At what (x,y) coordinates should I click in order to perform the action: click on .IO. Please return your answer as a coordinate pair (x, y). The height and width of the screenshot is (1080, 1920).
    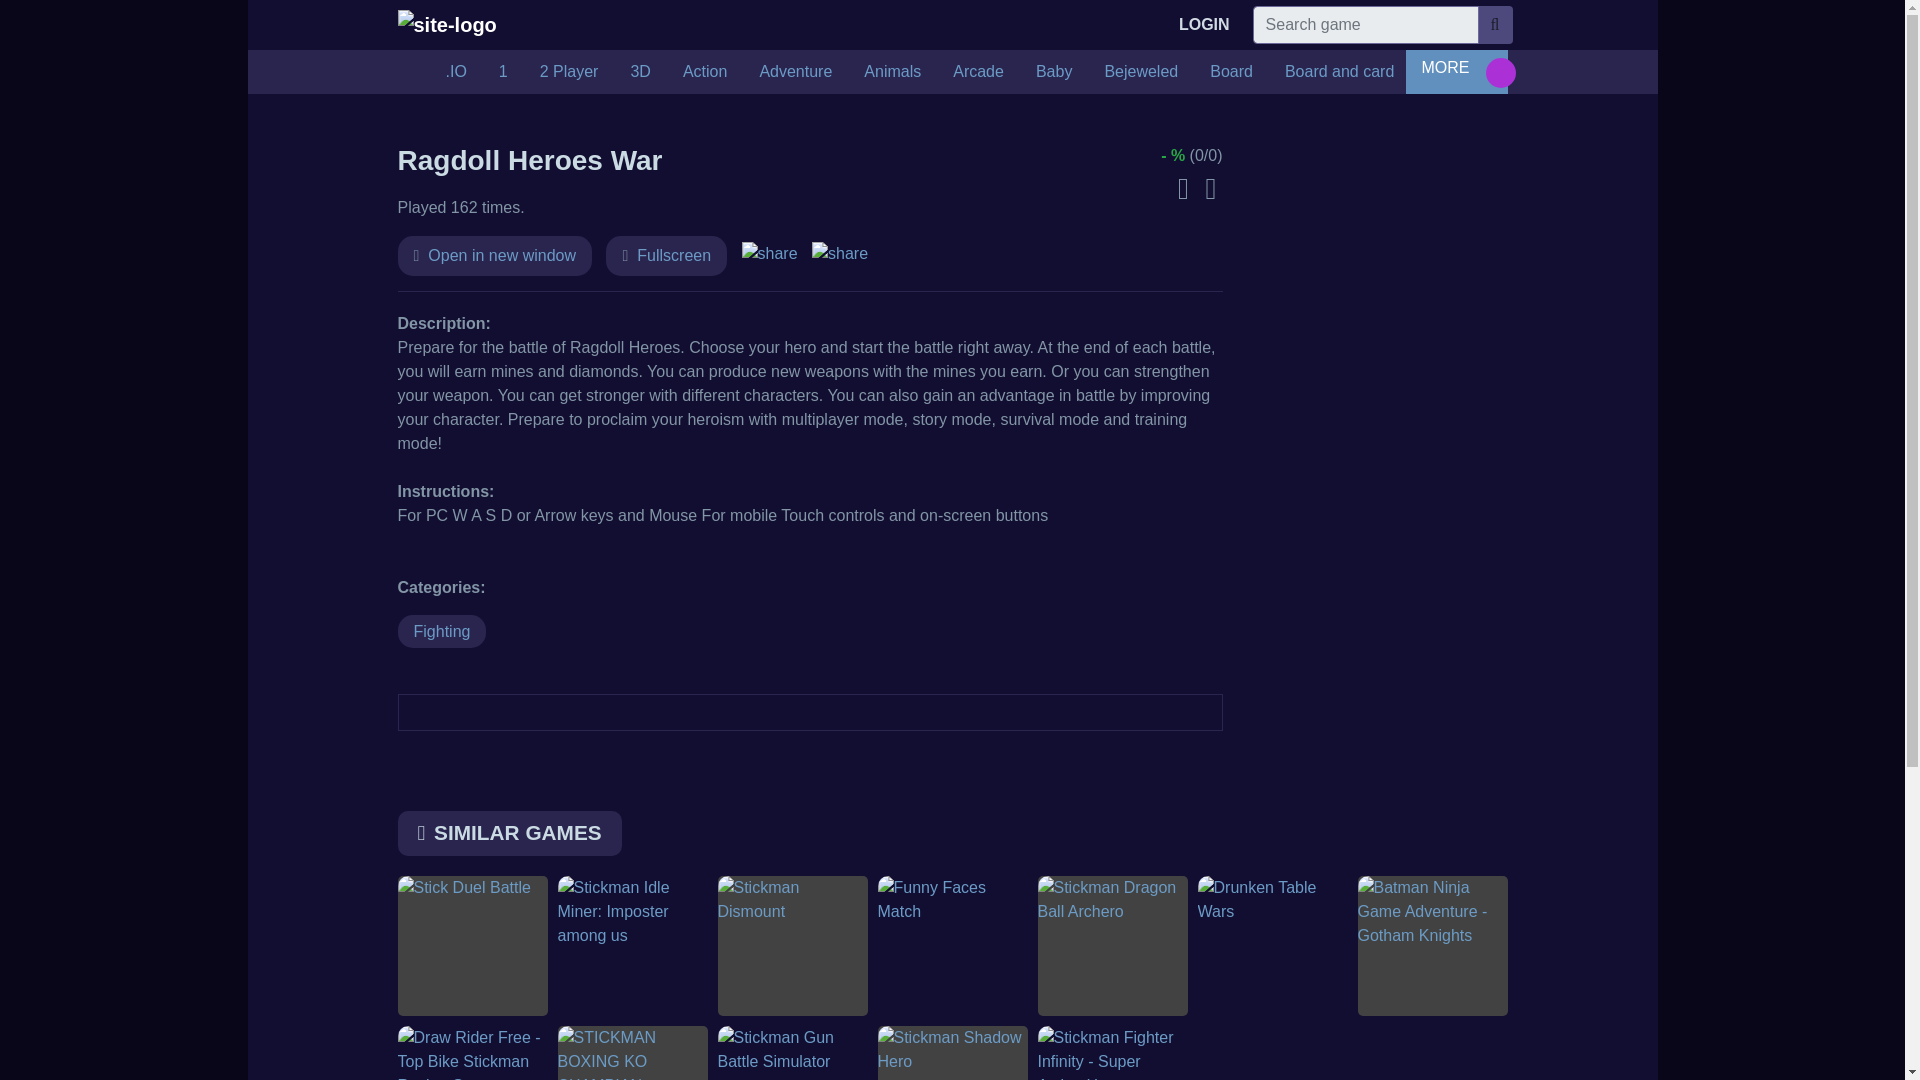
    Looking at the image, I should click on (456, 71).